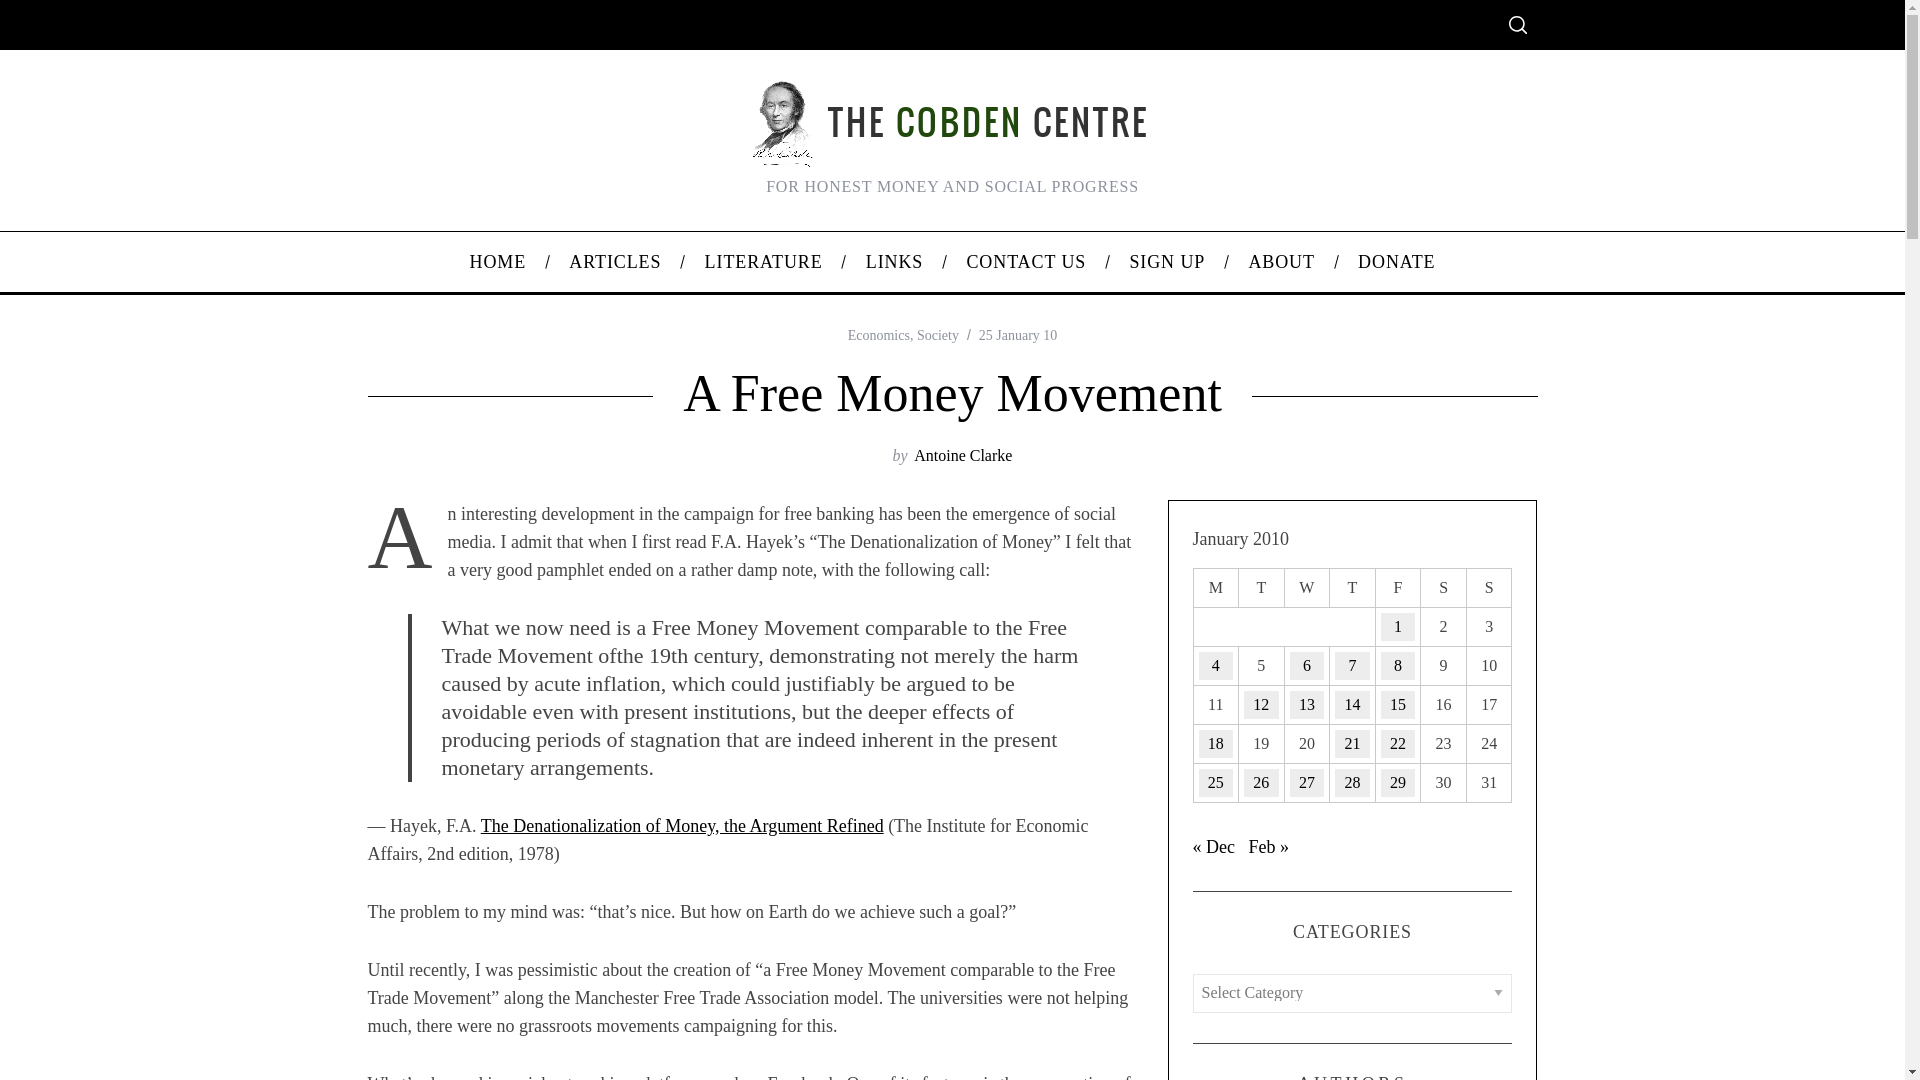 This screenshot has height=1080, width=1920. Describe the element at coordinates (682, 826) in the screenshot. I see `The Denationalization of Money, the Argument Refined` at that location.